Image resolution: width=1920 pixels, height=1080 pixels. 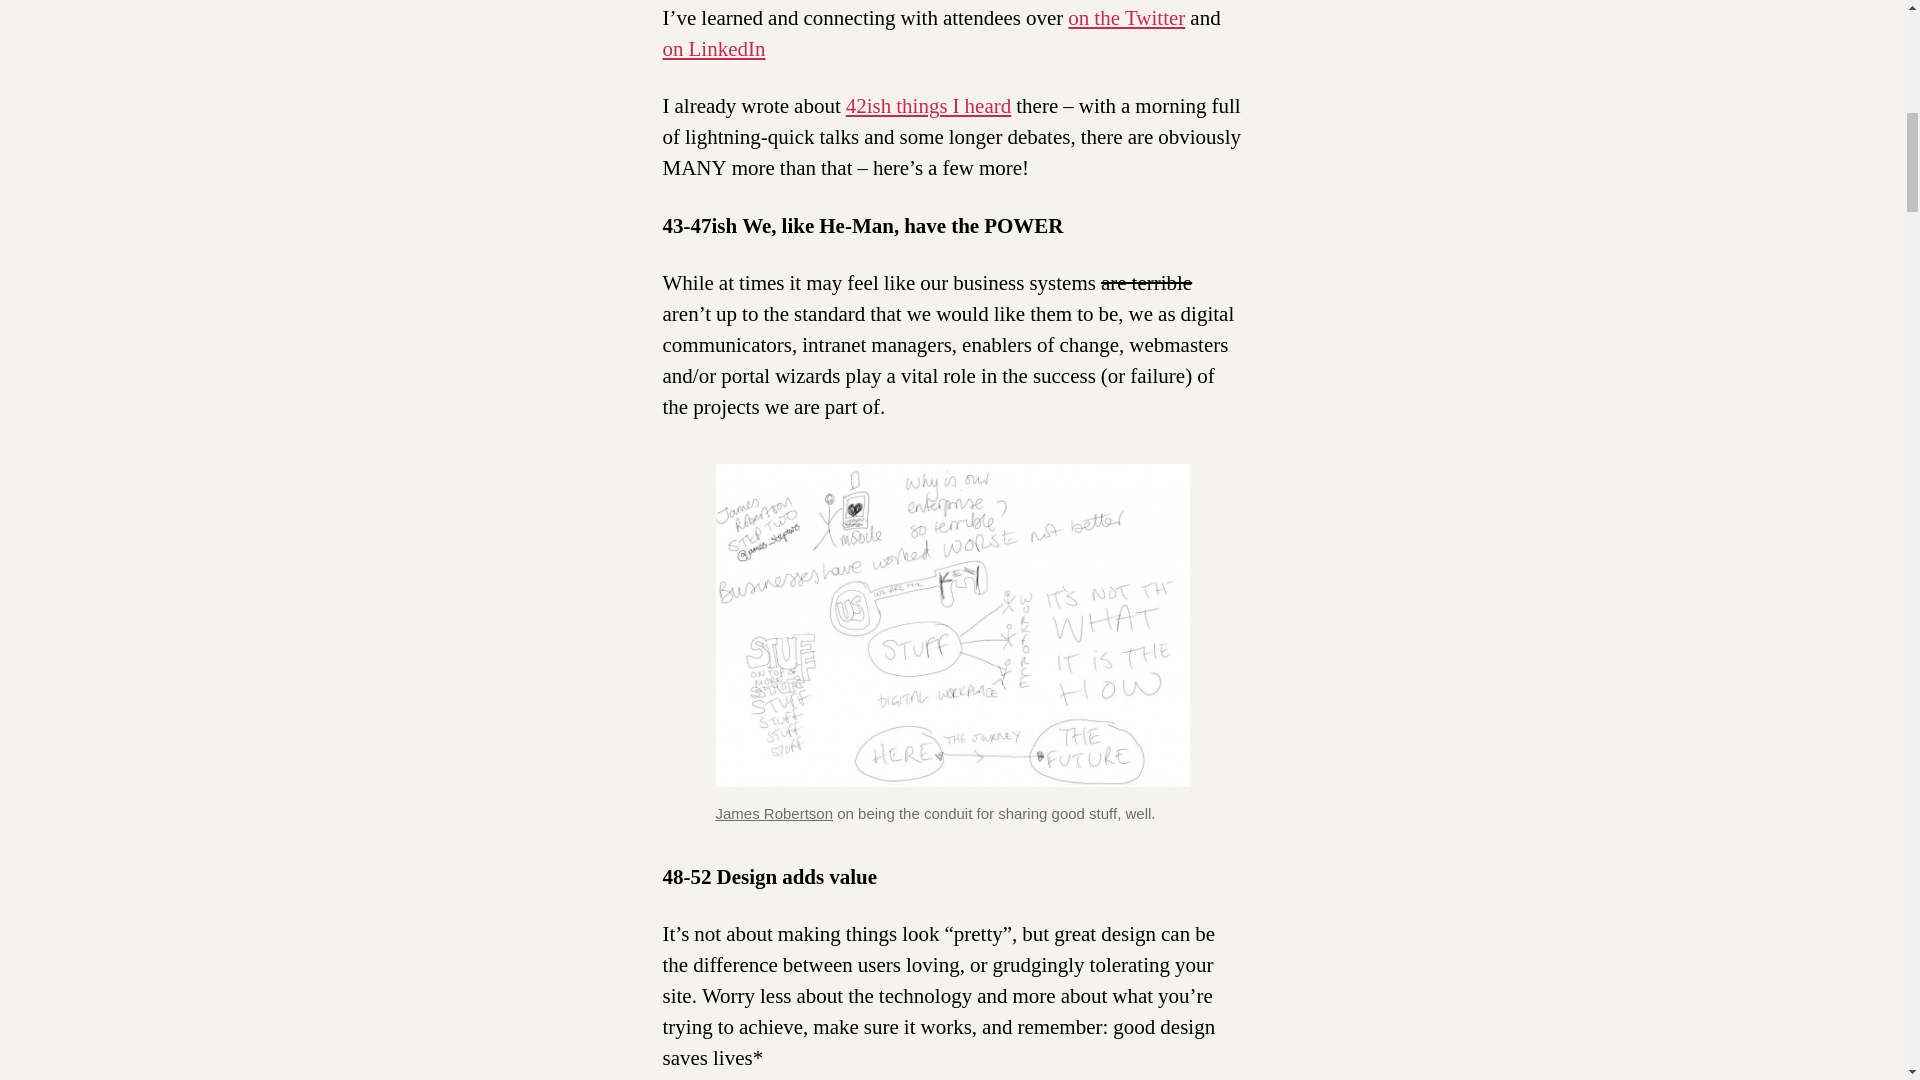 I want to click on on LinkedIn, so click(x=713, y=48).